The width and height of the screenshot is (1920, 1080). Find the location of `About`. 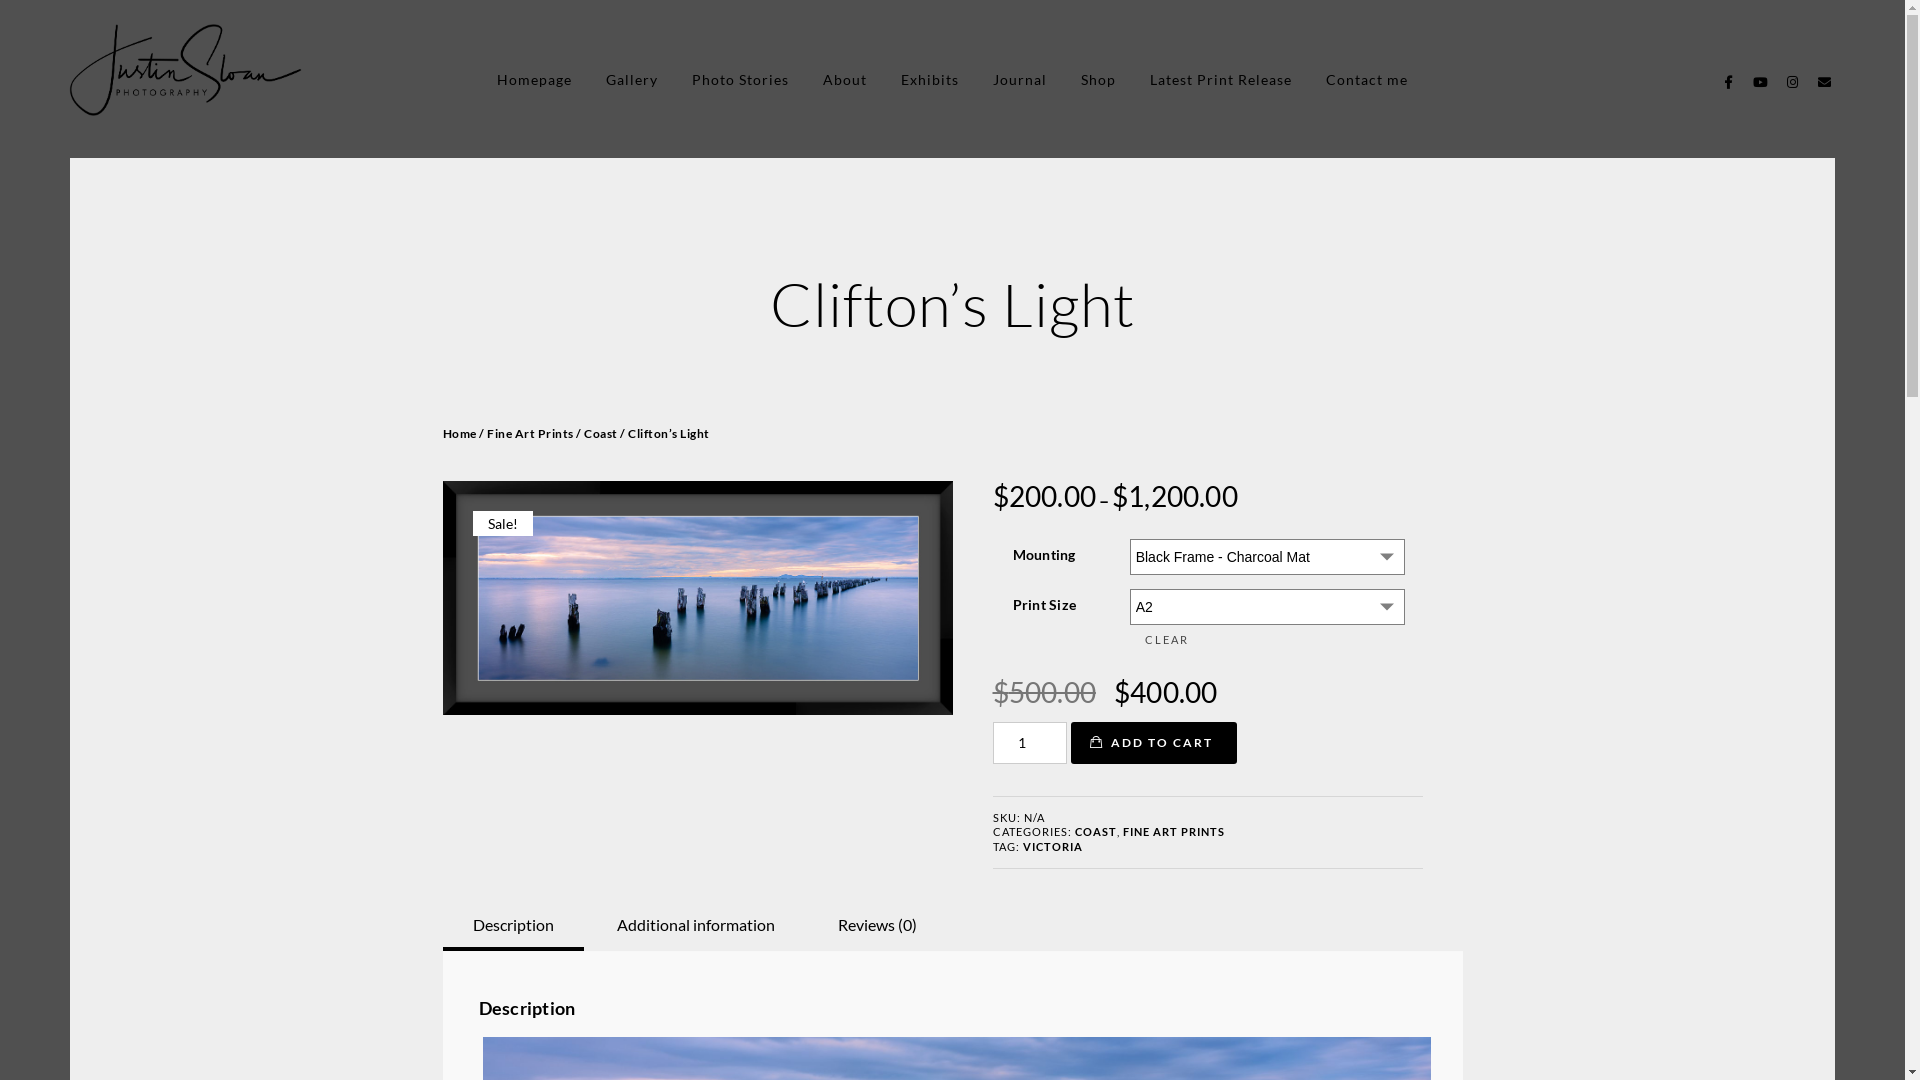

About is located at coordinates (845, 80).